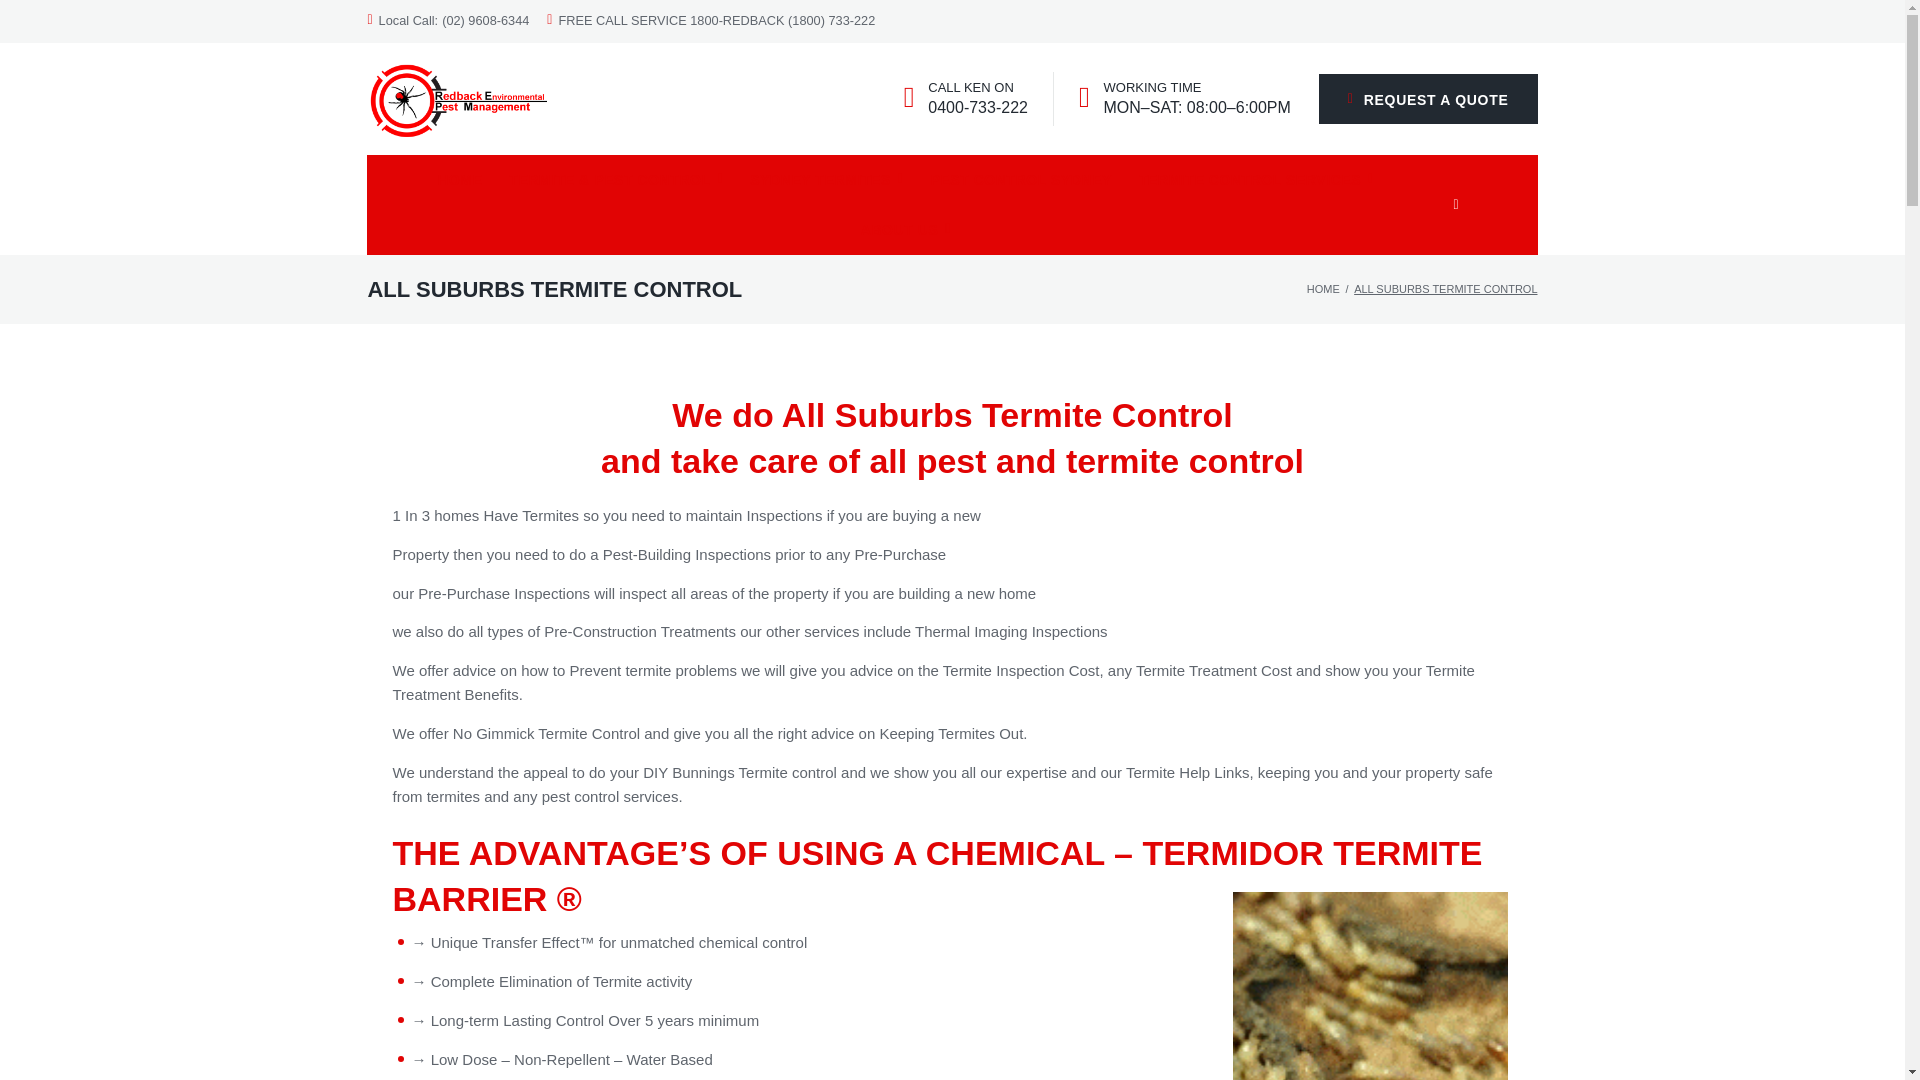 Image resolution: width=1920 pixels, height=1080 pixels. I want to click on REQUEST A QUOTE, so click(1428, 99).